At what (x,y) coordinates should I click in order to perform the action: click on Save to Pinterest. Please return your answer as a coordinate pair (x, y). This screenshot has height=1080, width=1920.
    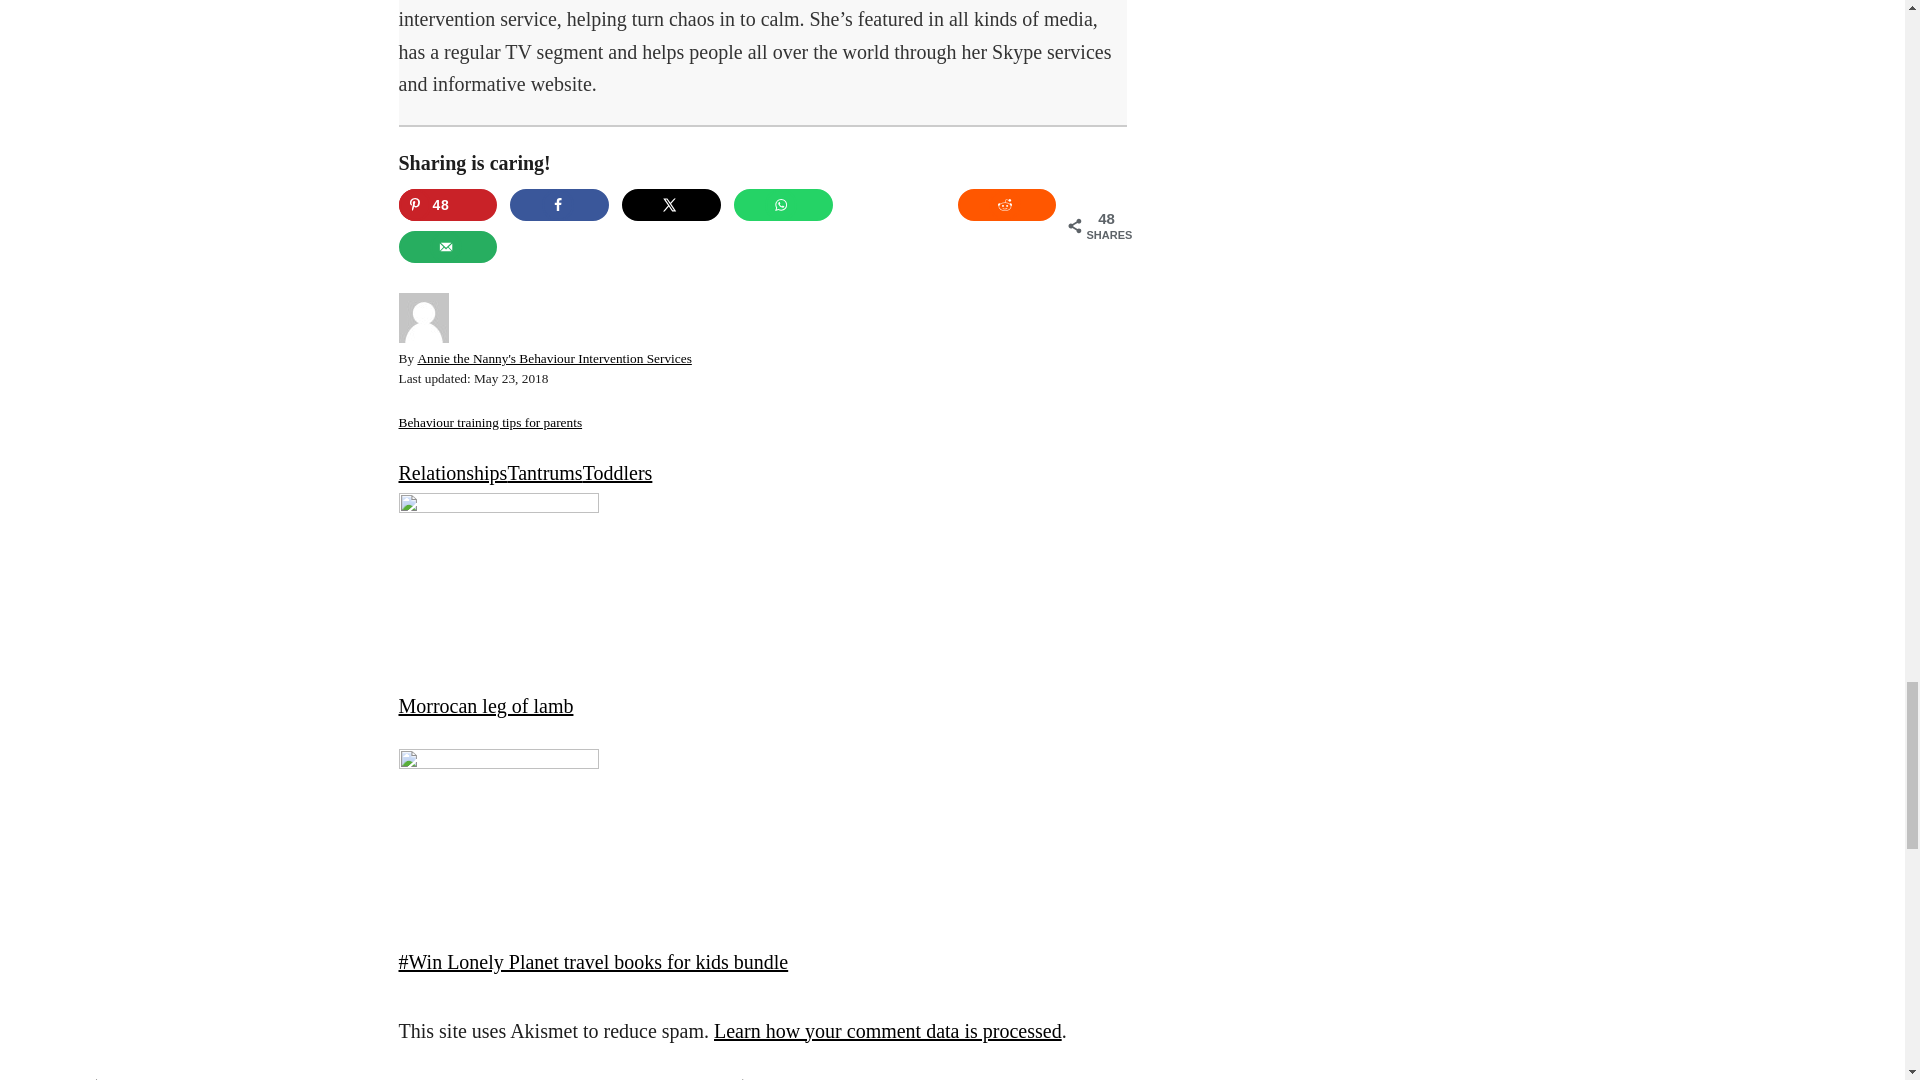
    Looking at the image, I should click on (447, 205).